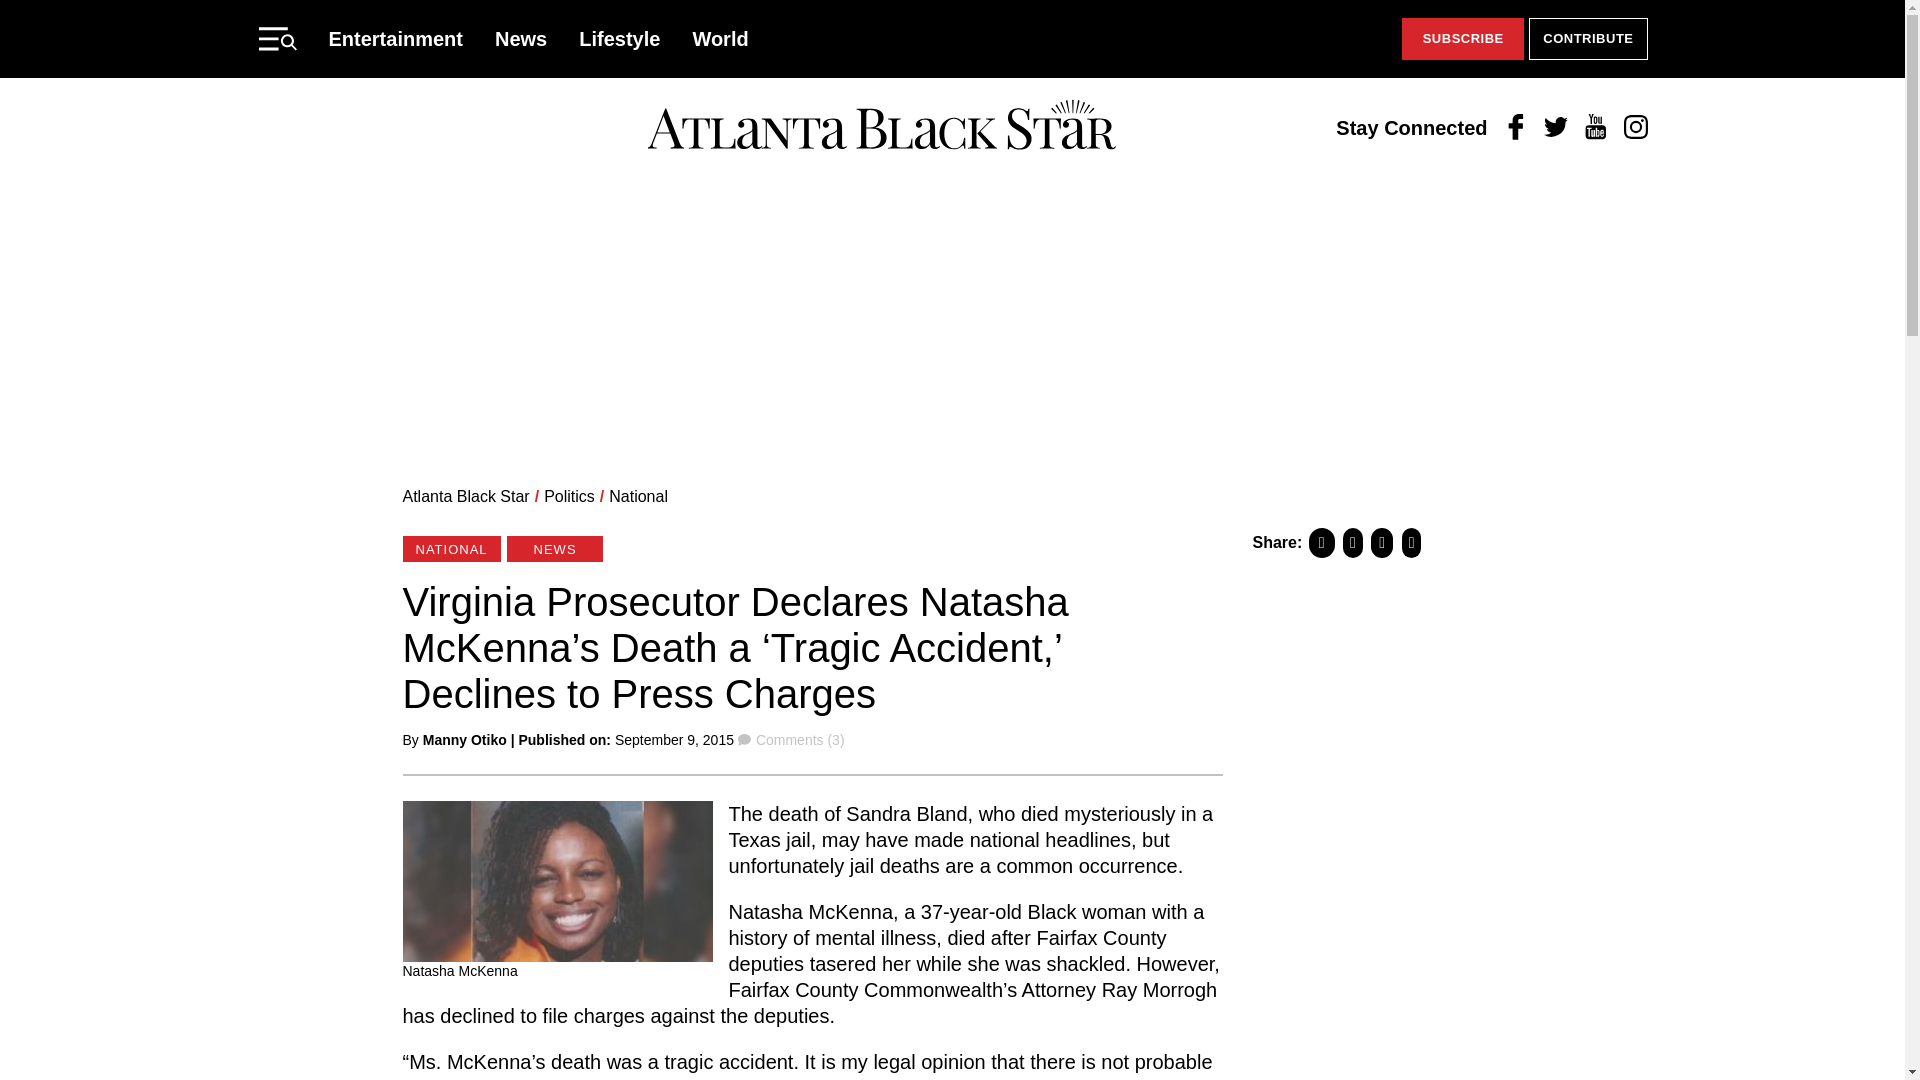 The width and height of the screenshot is (1920, 1080). Describe the element at coordinates (620, 38) in the screenshot. I see `Lifestyle` at that location.